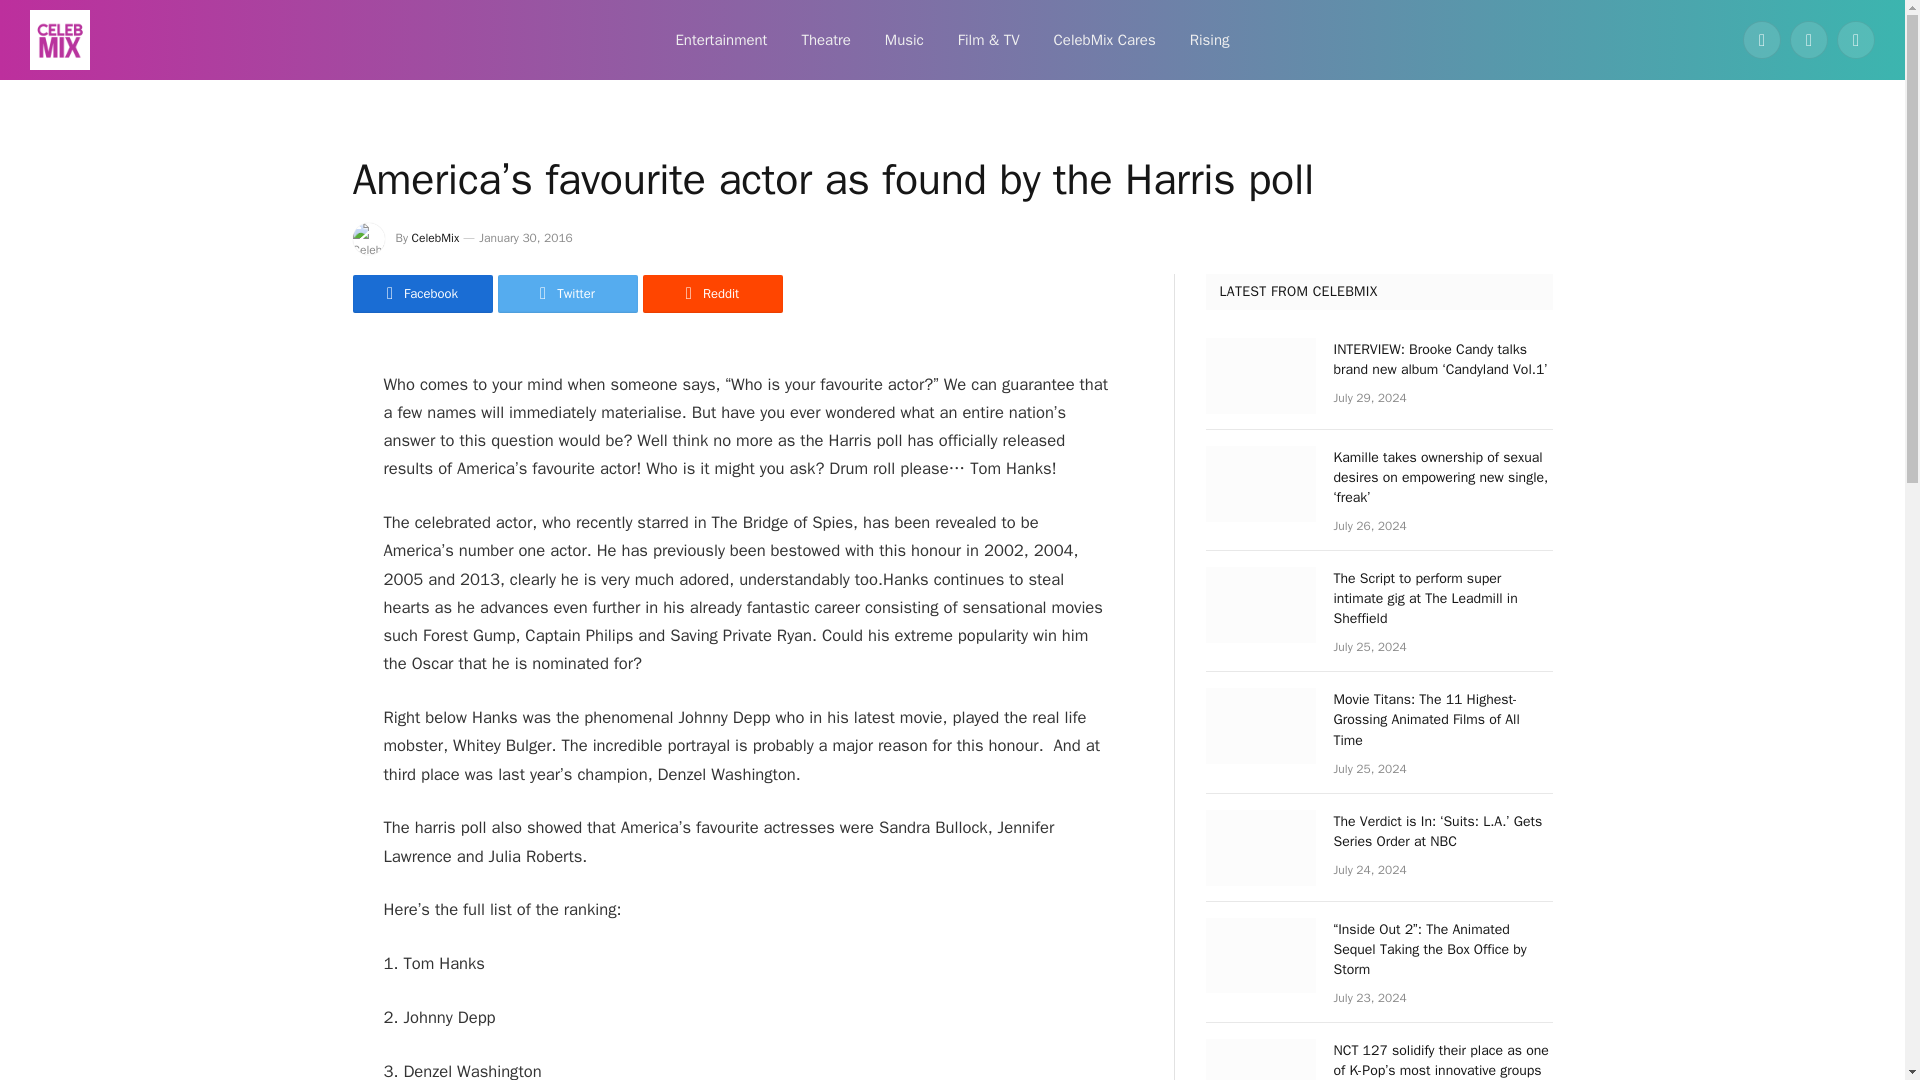  What do you see at coordinates (711, 294) in the screenshot?
I see `Reddit` at bounding box center [711, 294].